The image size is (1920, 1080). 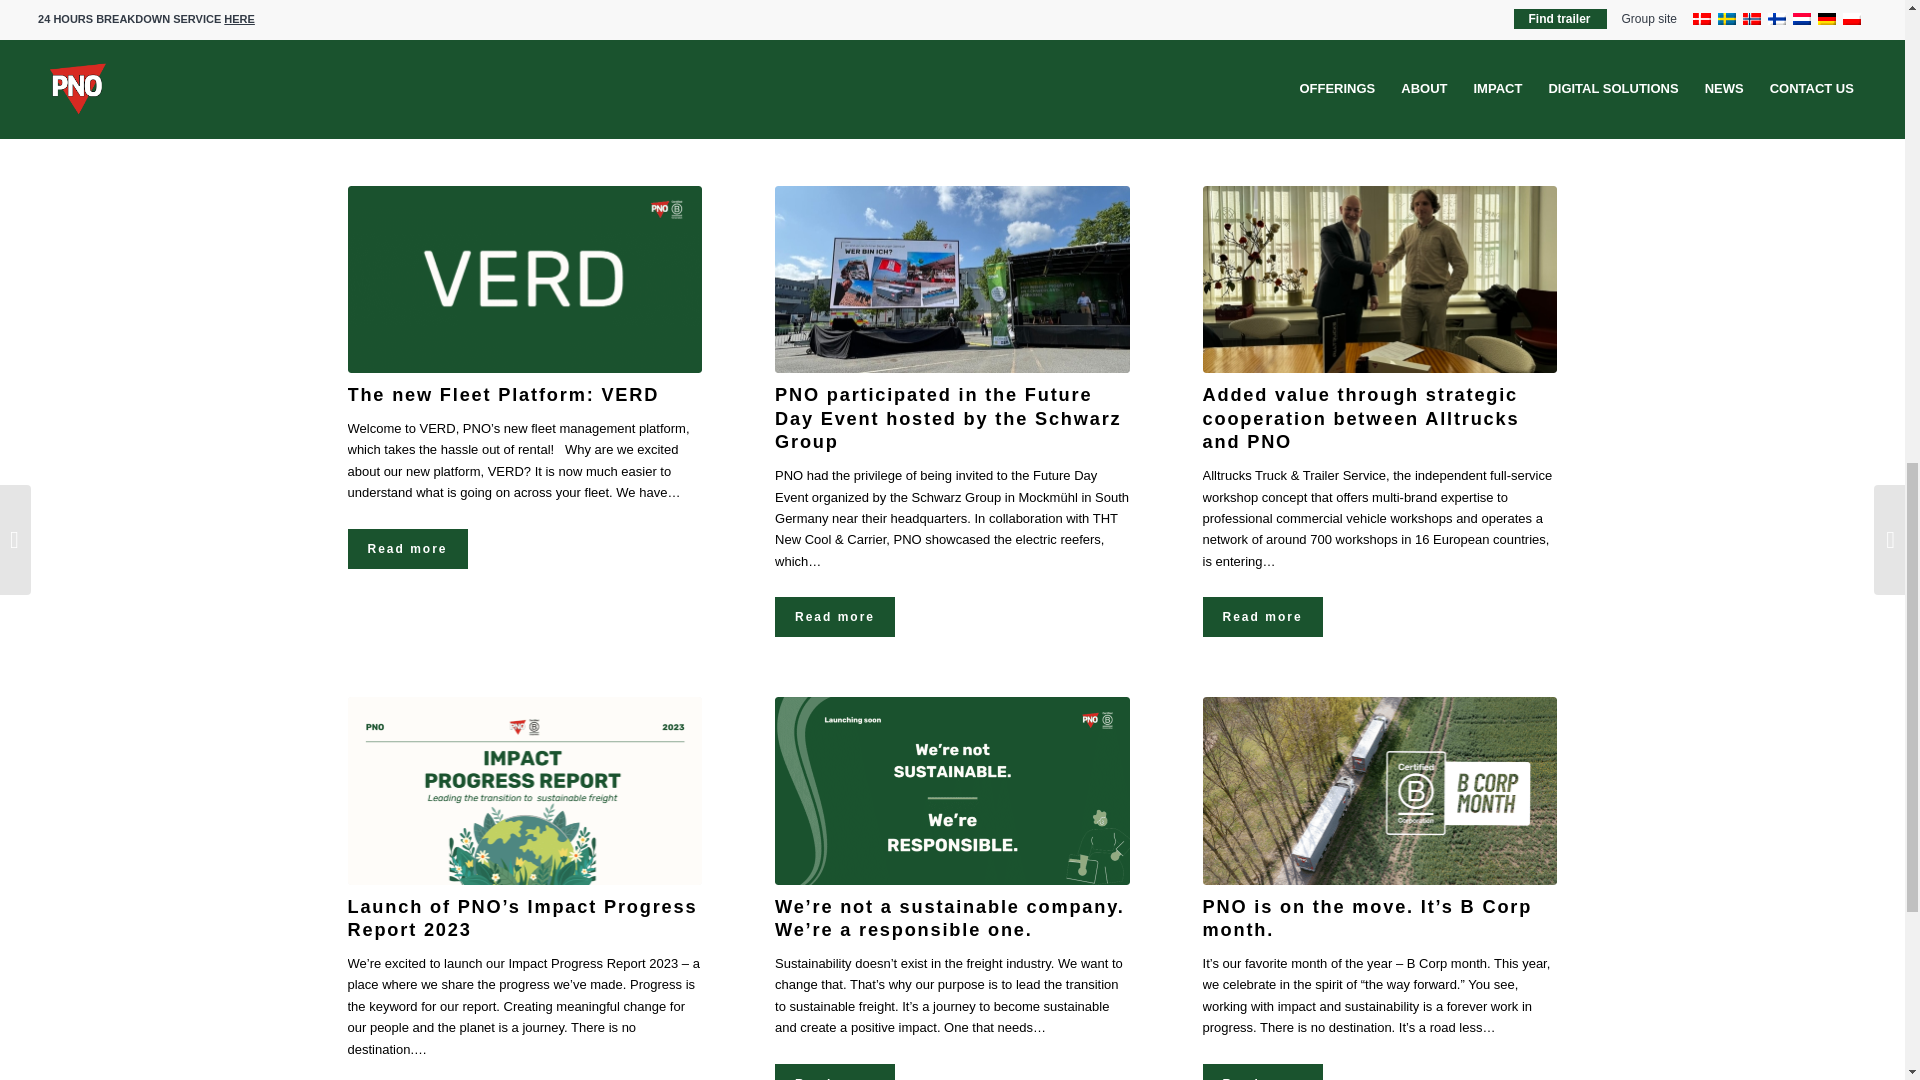 I want to click on The new Fleet Platform: VERD, so click(x=524, y=278).